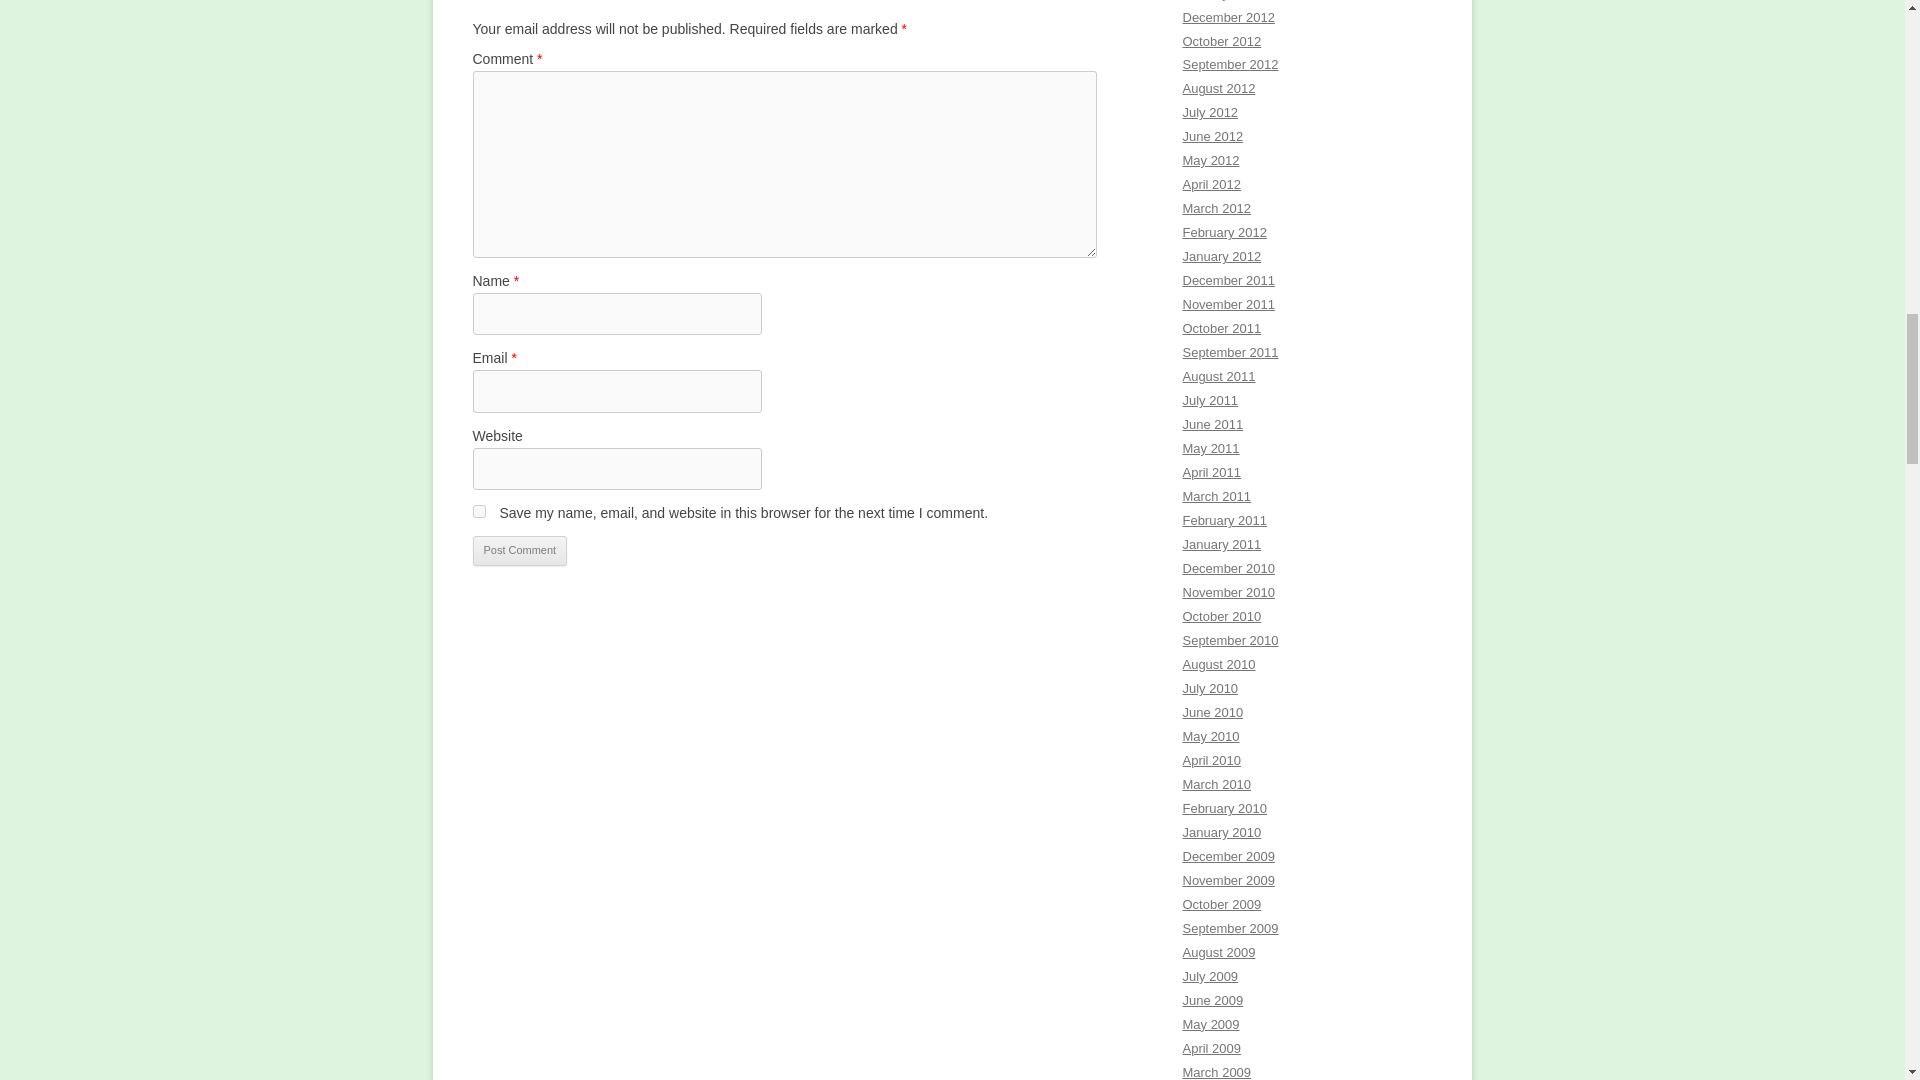 The image size is (1920, 1080). I want to click on Post Comment, so click(519, 550).